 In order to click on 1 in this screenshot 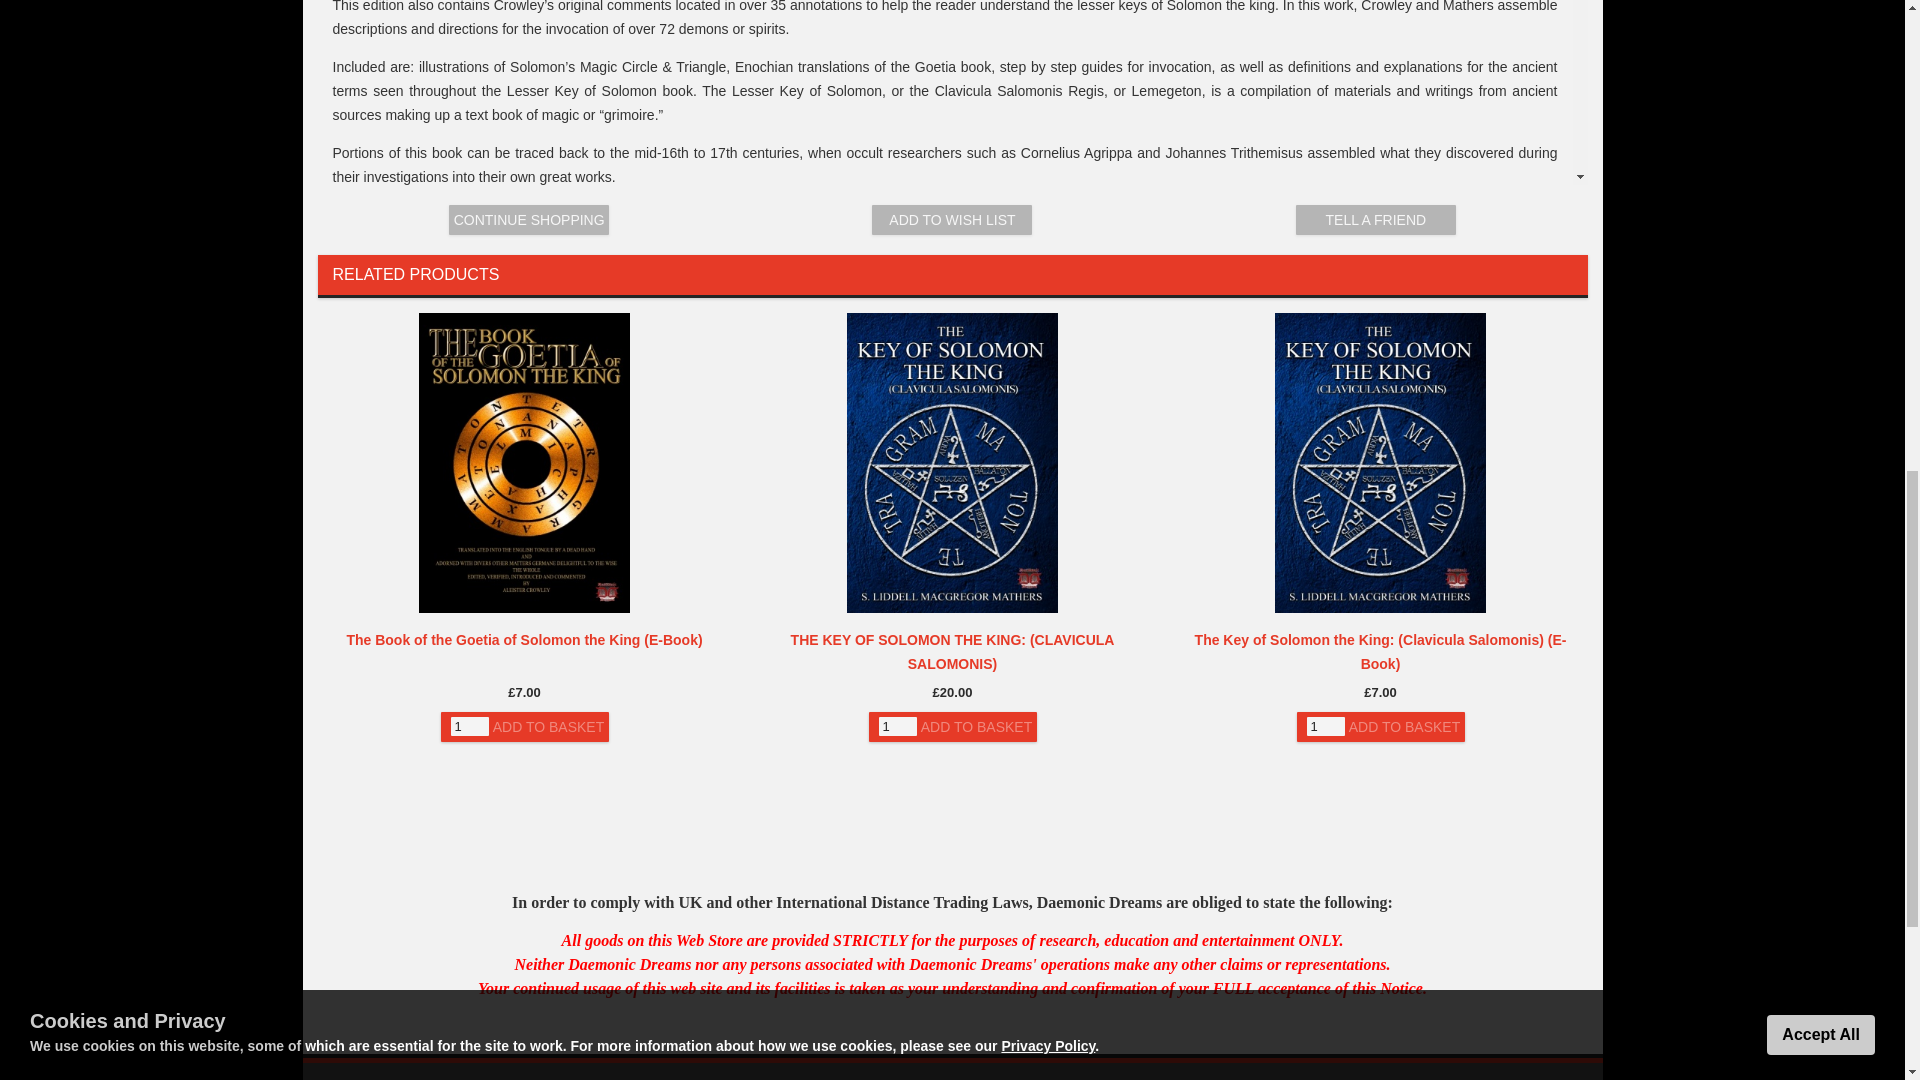, I will do `click(1324, 726)`.